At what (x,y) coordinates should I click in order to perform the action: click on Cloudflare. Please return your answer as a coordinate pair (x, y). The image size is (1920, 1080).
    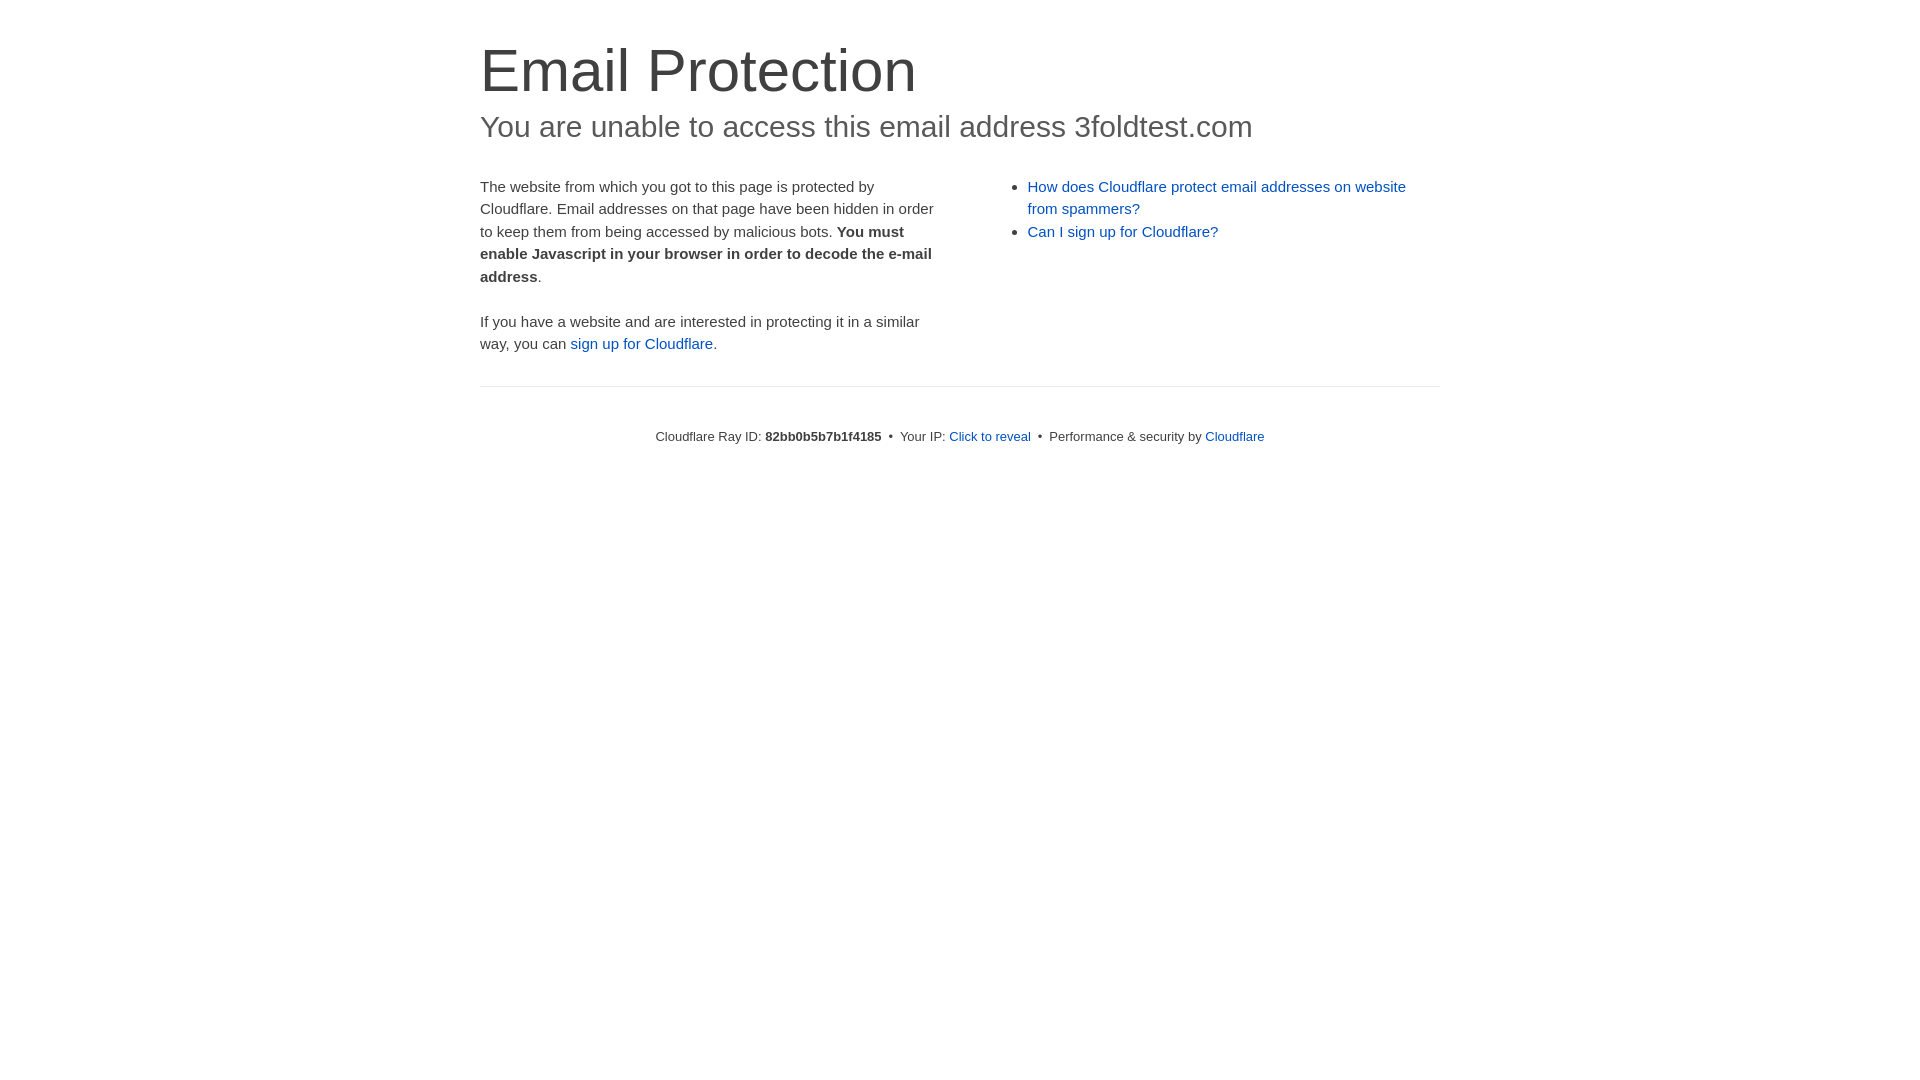
    Looking at the image, I should click on (1234, 436).